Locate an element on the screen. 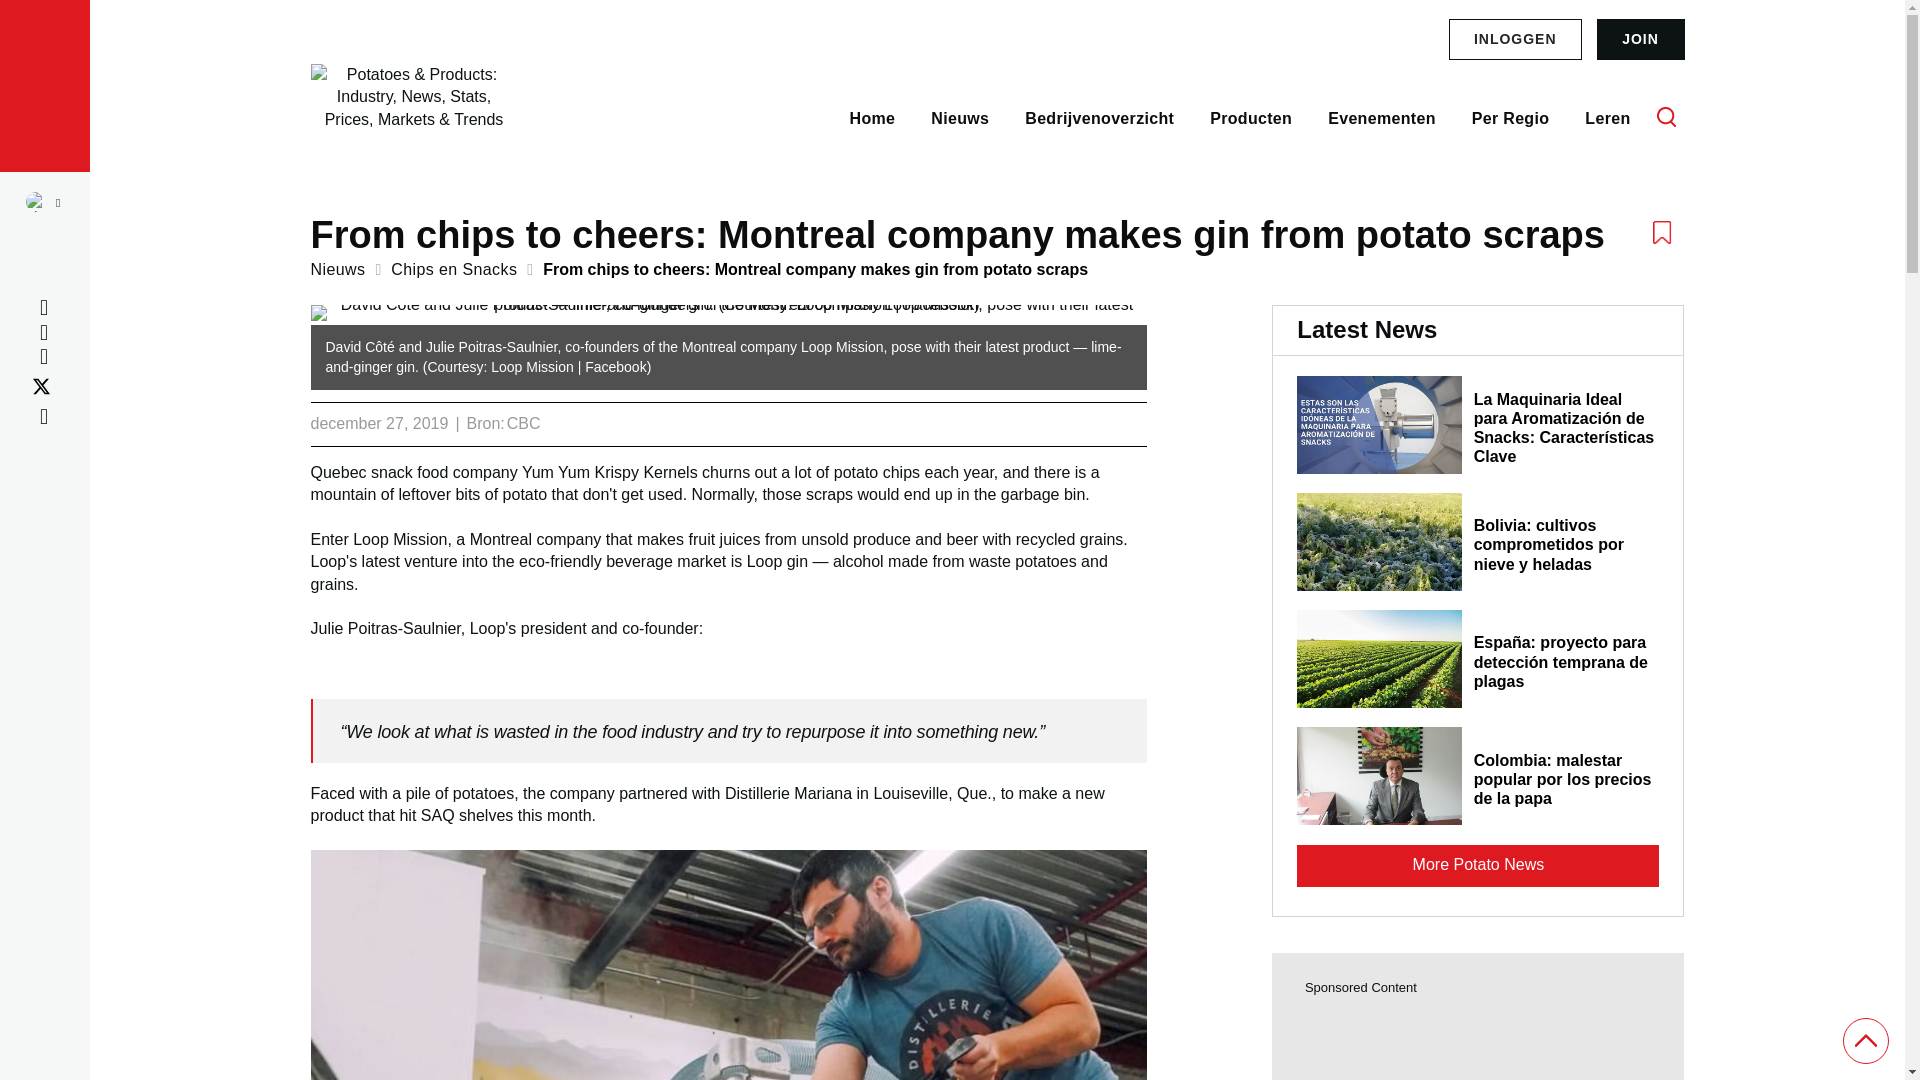 This screenshot has height=1080, width=1920. Bedrijvenoverzicht is located at coordinates (1099, 118).